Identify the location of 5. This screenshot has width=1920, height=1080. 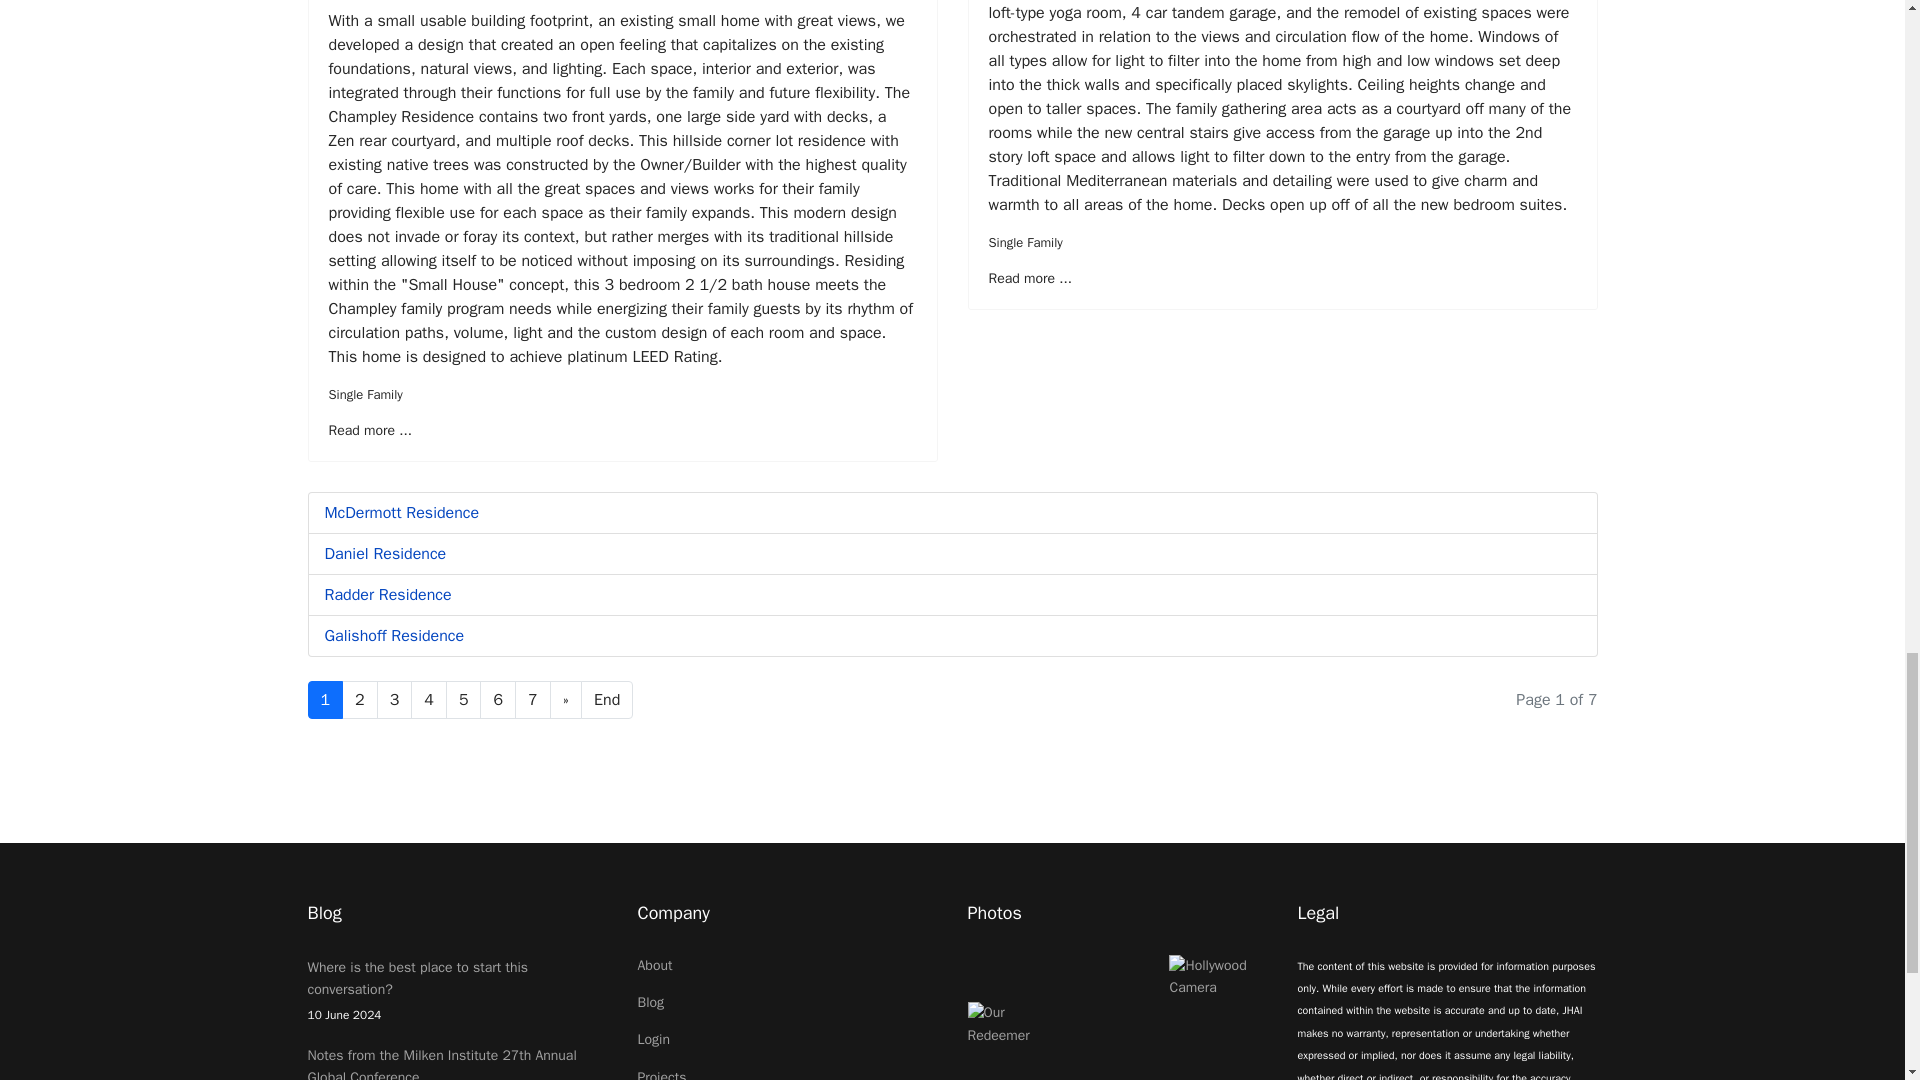
(463, 700).